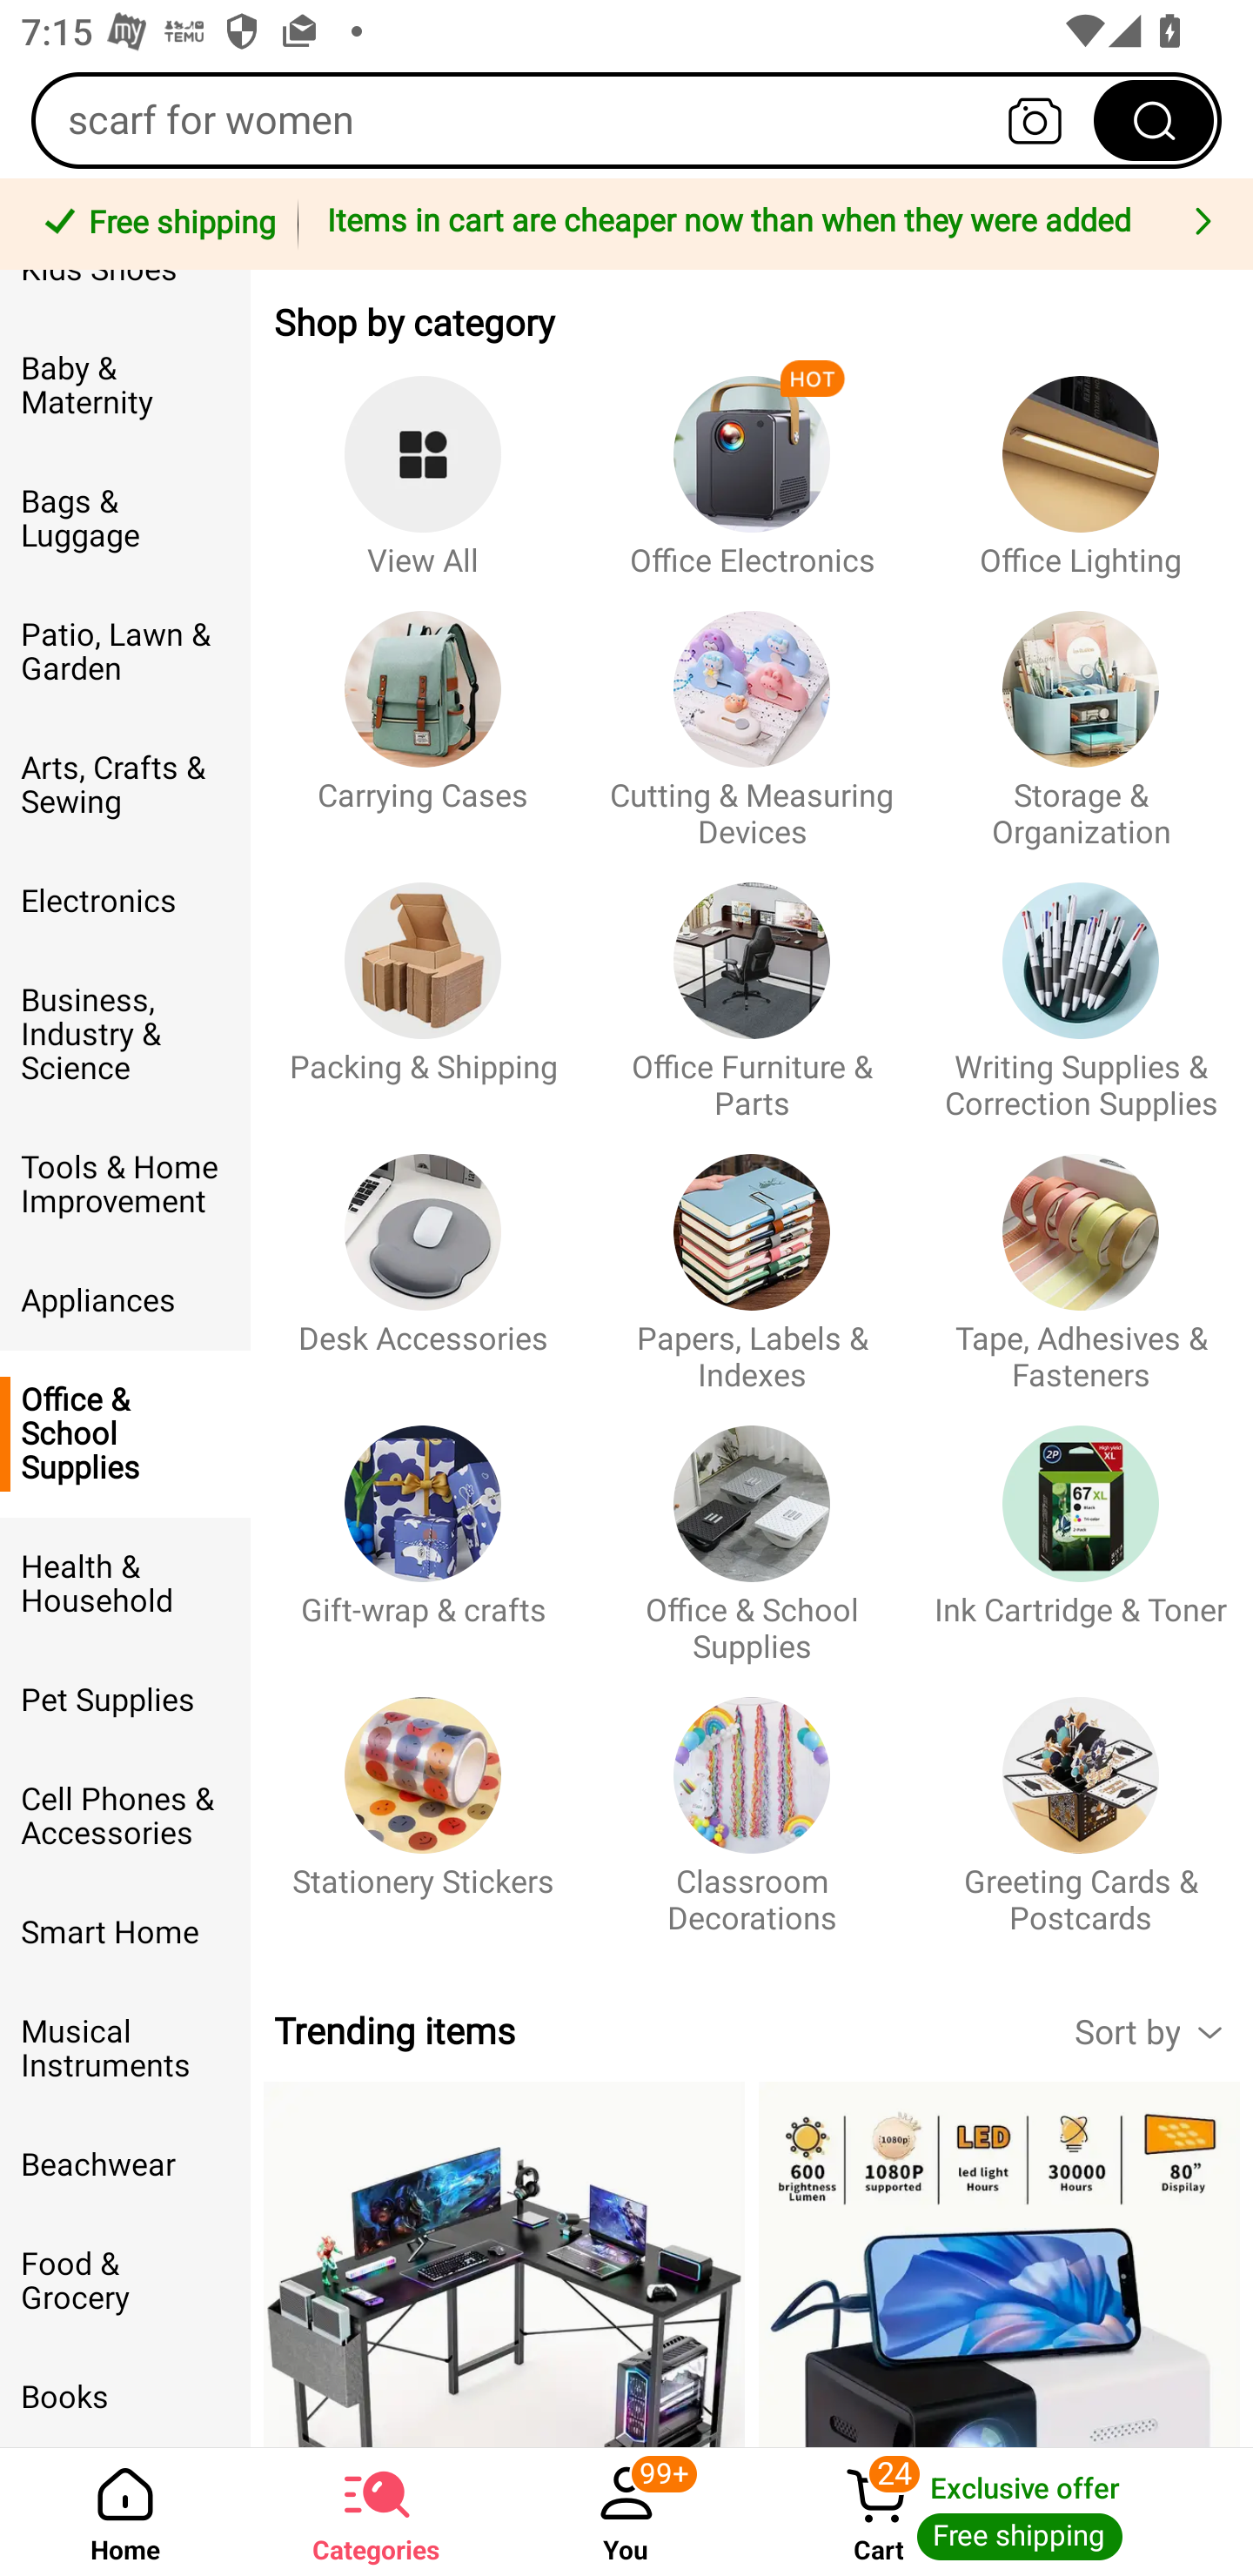 The width and height of the screenshot is (1253, 2576). Describe the element at coordinates (125, 1933) in the screenshot. I see `Smart Home` at that location.